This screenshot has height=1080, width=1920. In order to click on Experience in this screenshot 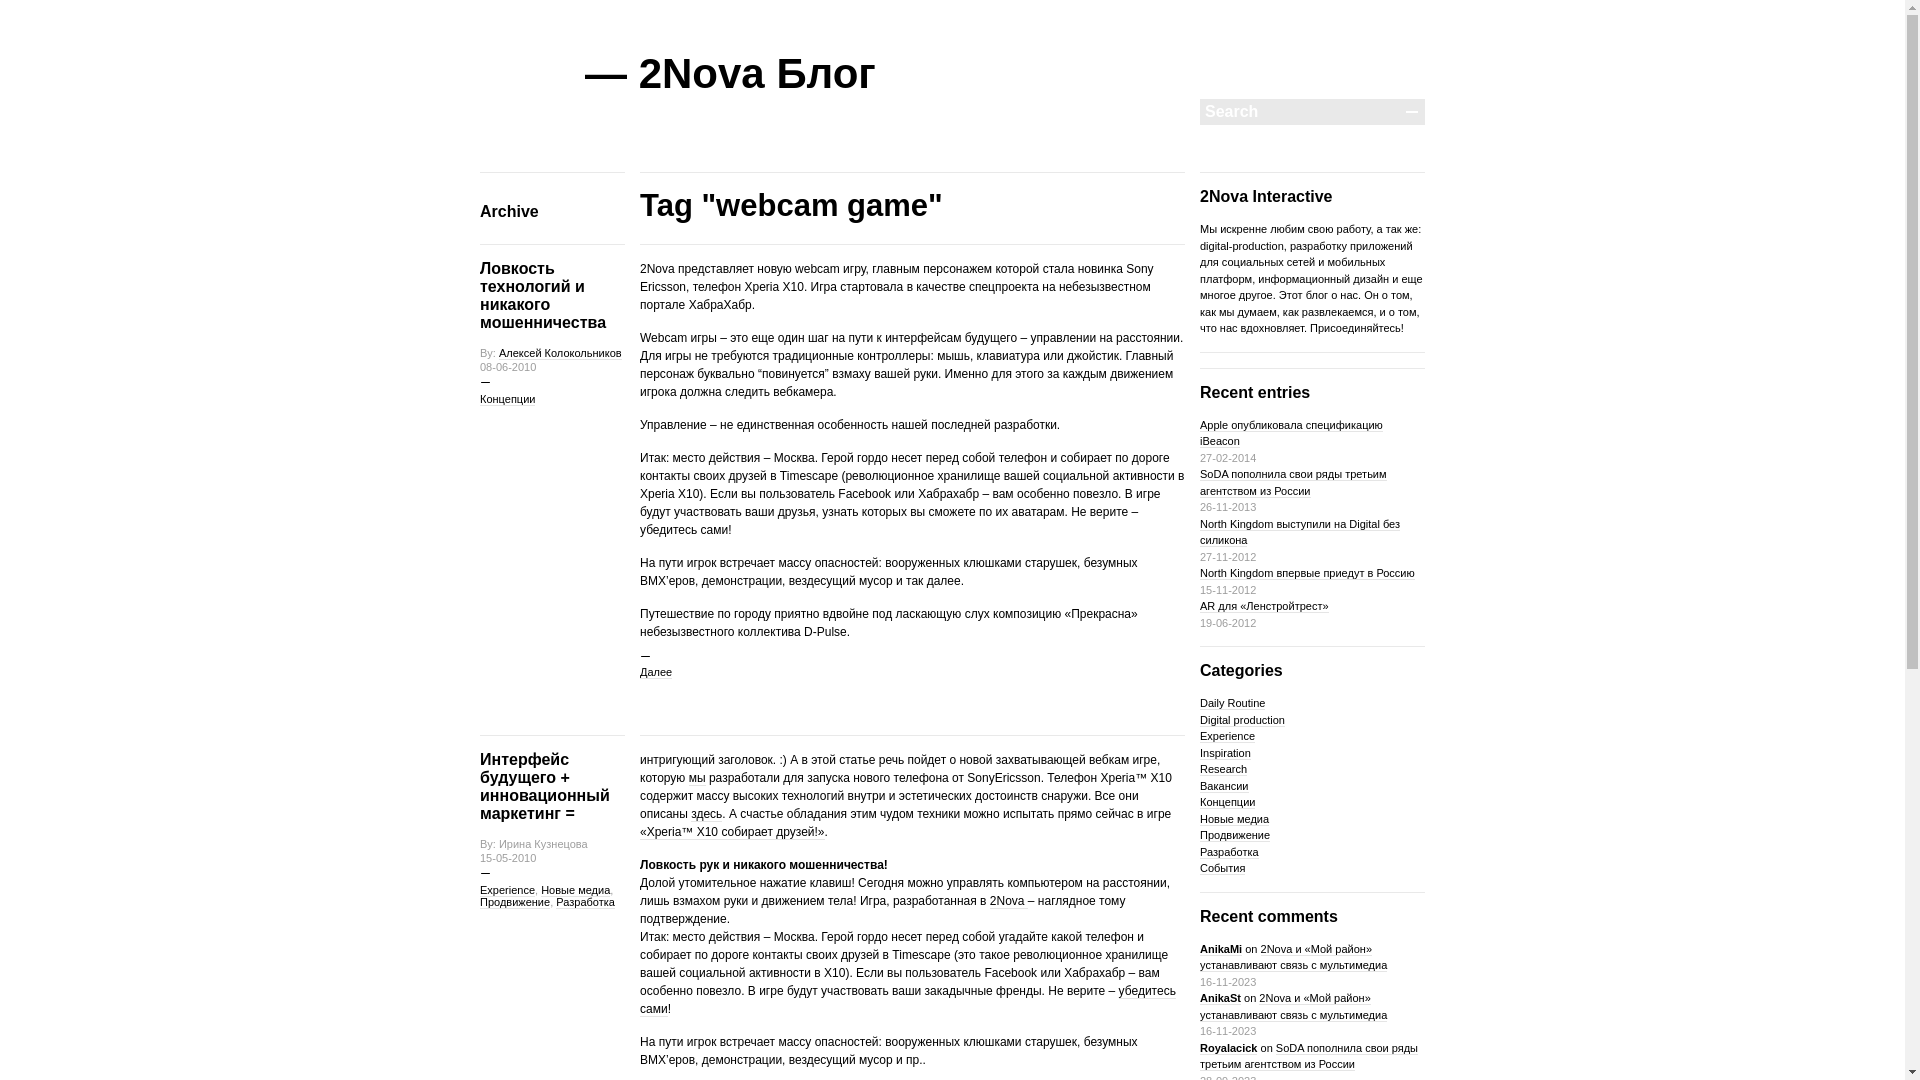, I will do `click(508, 890)`.